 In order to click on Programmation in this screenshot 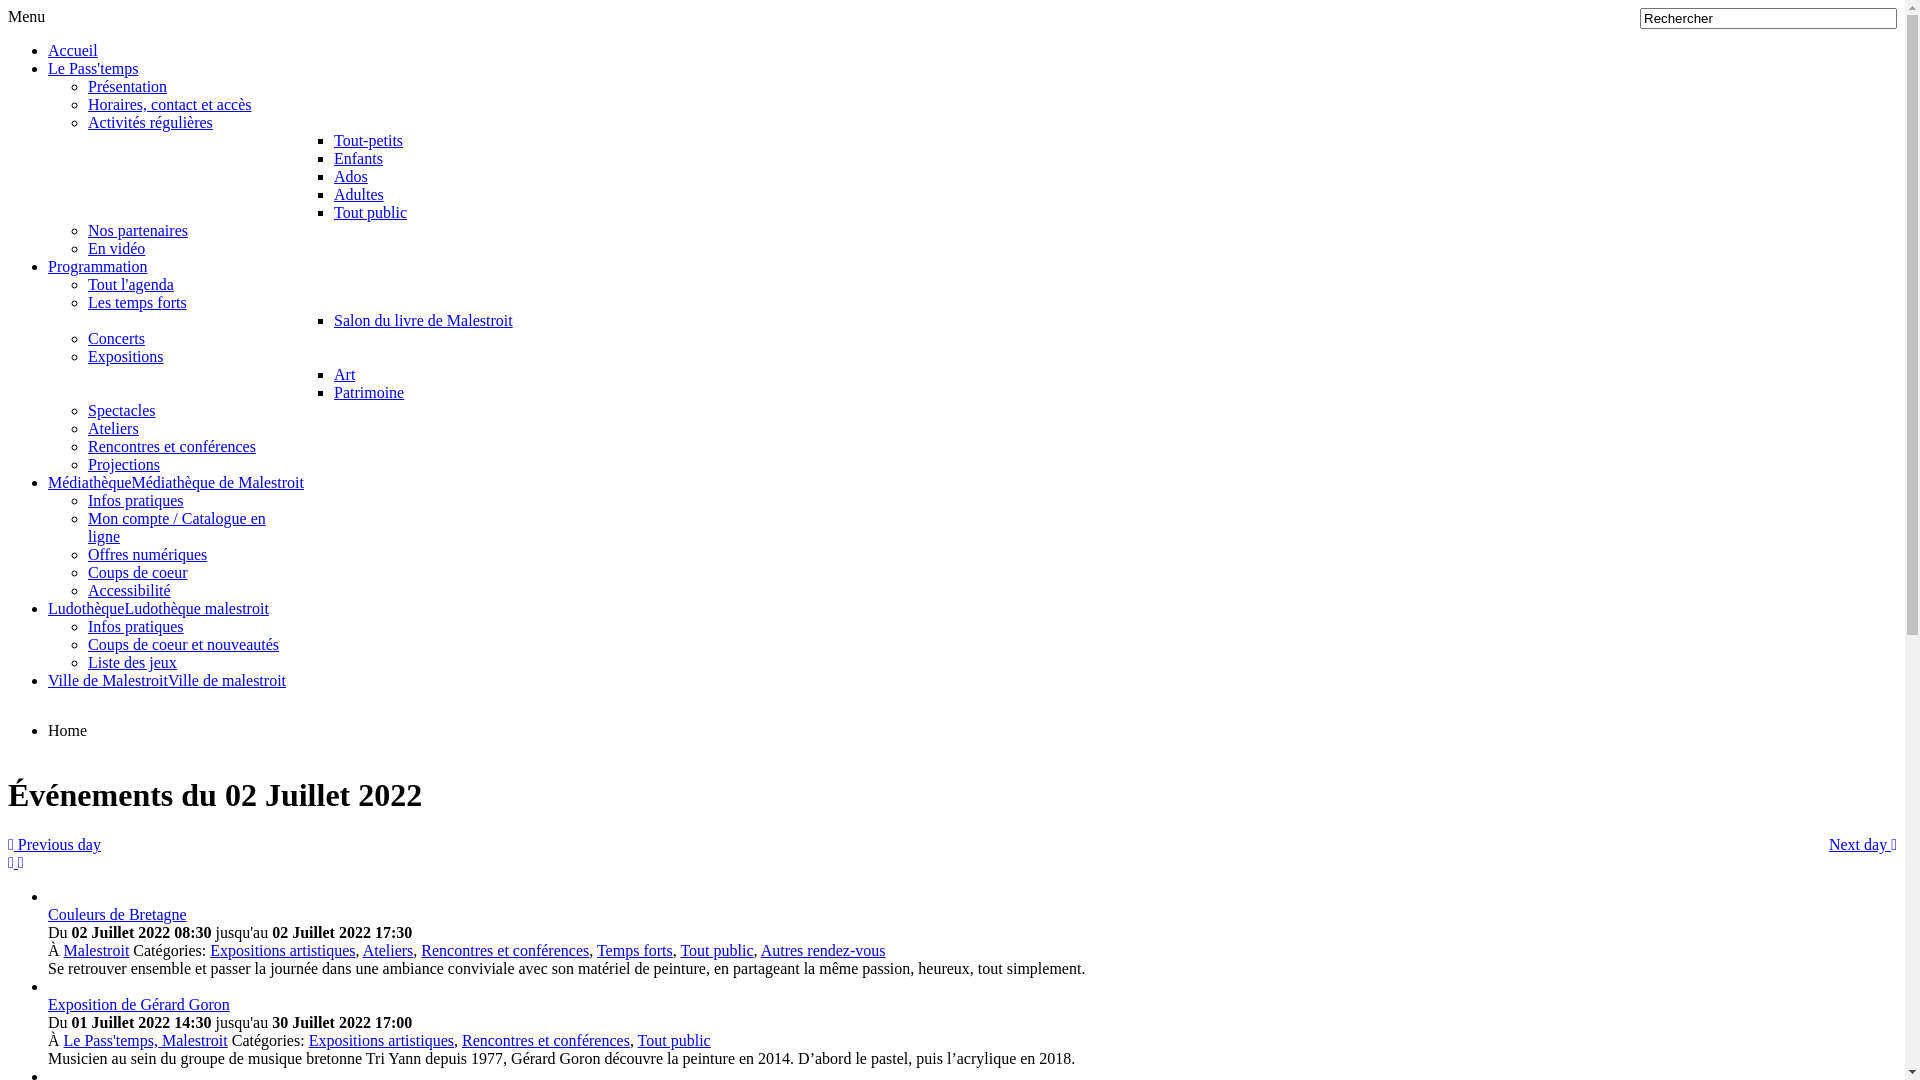, I will do `click(98, 266)`.